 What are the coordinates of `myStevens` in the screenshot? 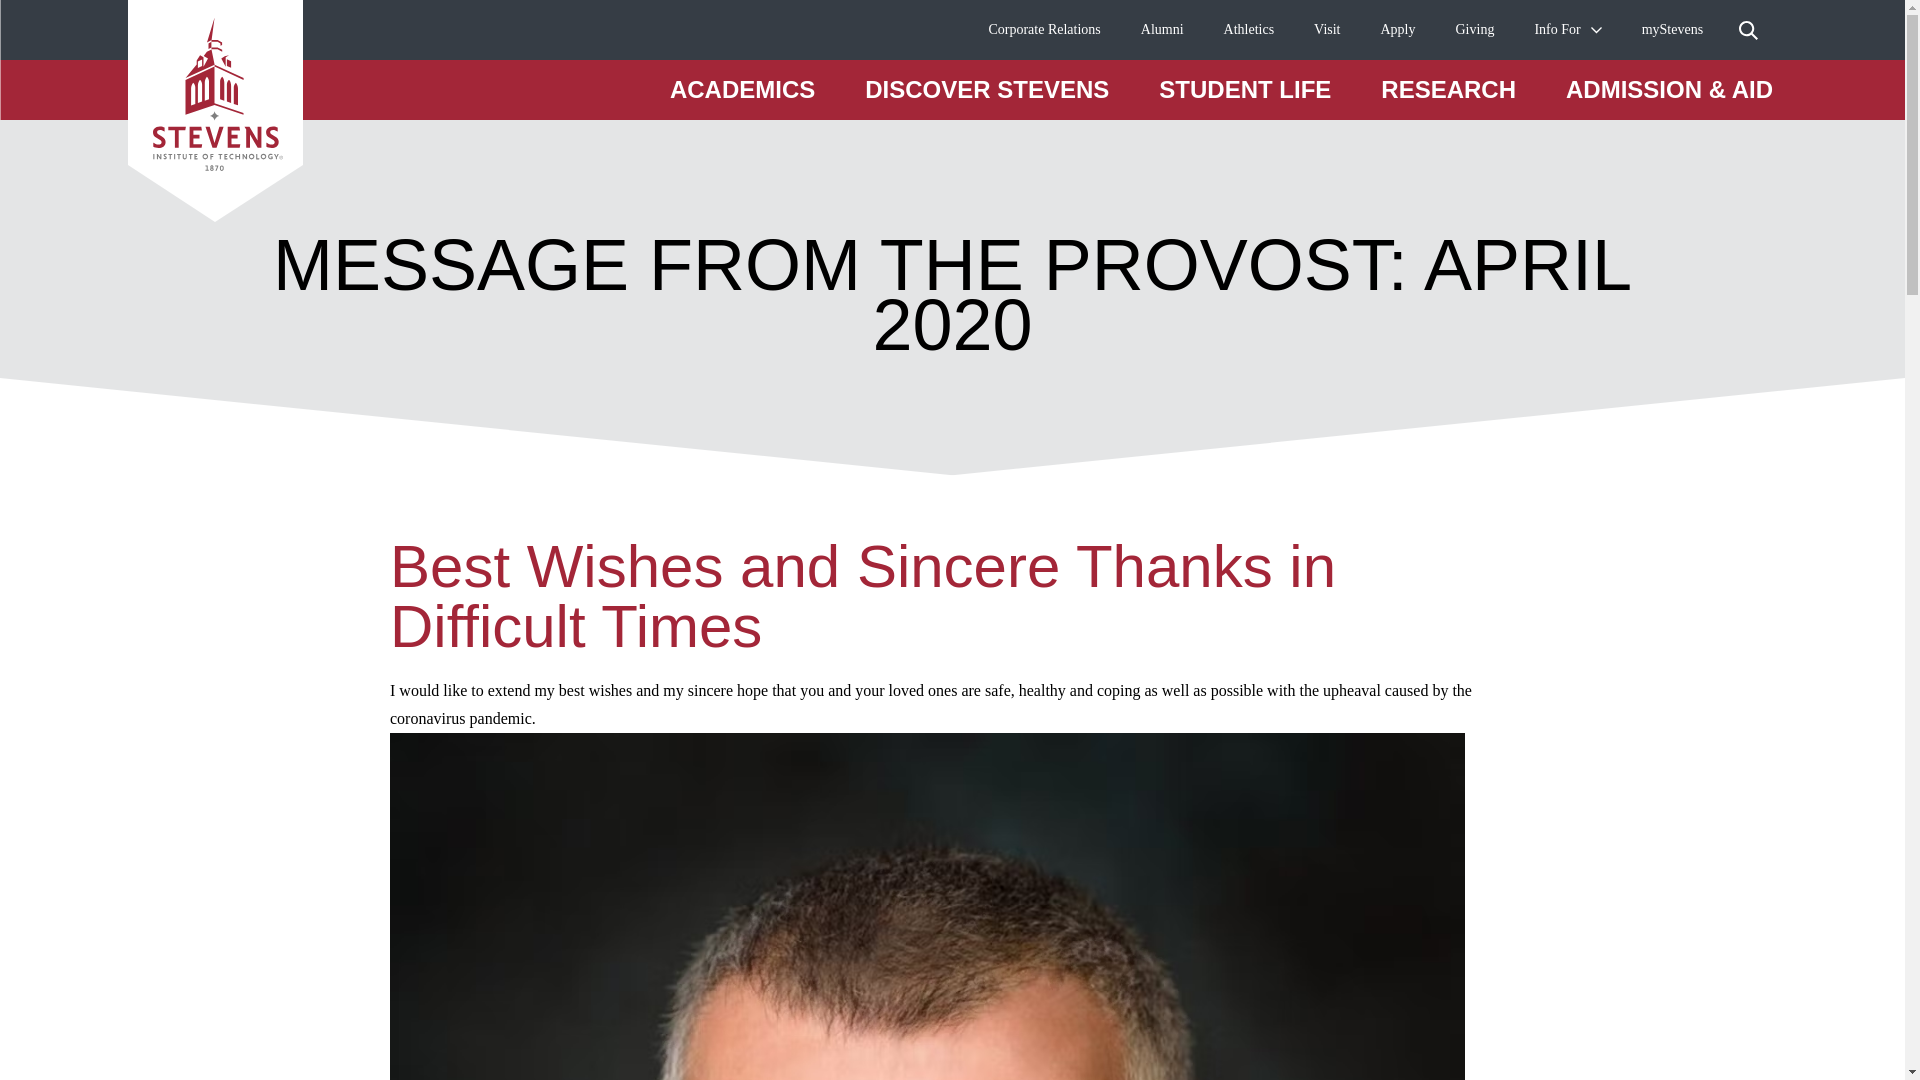 It's located at (1672, 30).